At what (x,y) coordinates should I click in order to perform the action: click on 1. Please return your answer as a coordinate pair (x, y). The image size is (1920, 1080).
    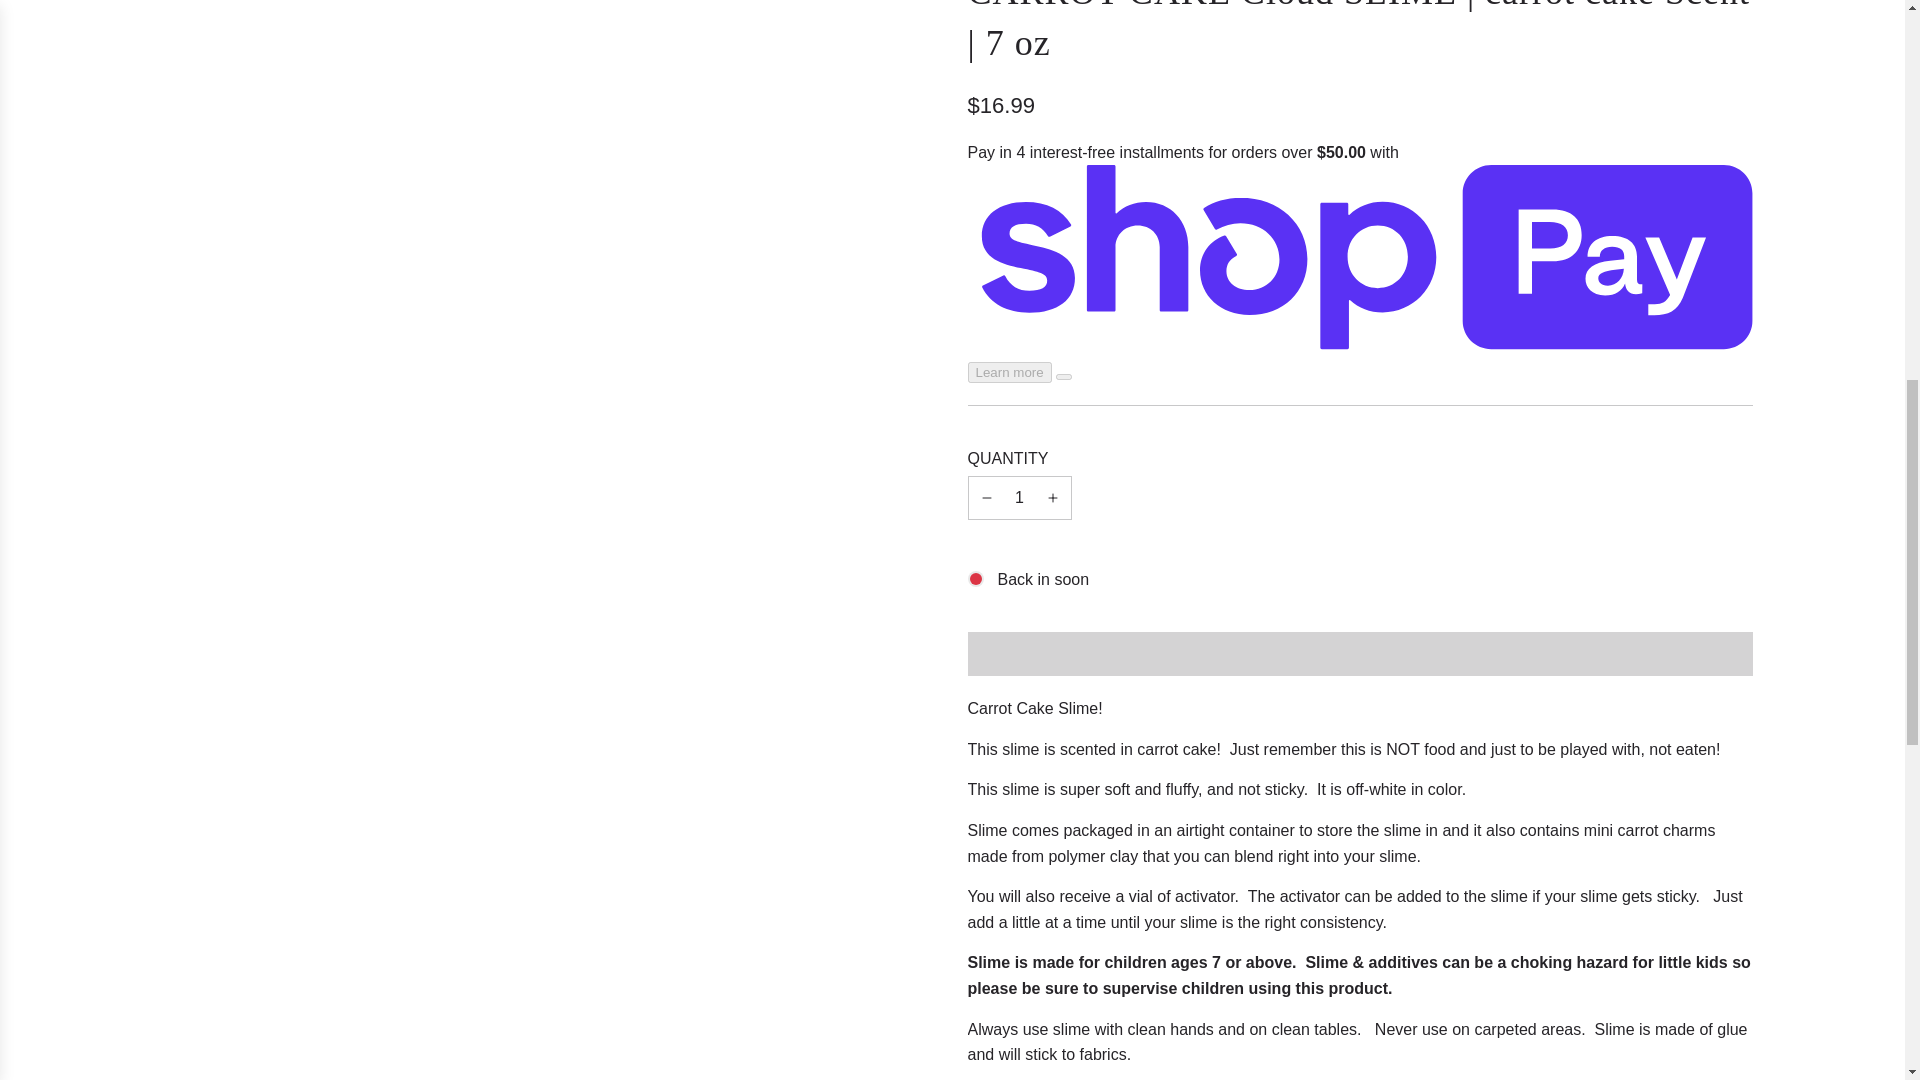
    Looking at the image, I should click on (1019, 498).